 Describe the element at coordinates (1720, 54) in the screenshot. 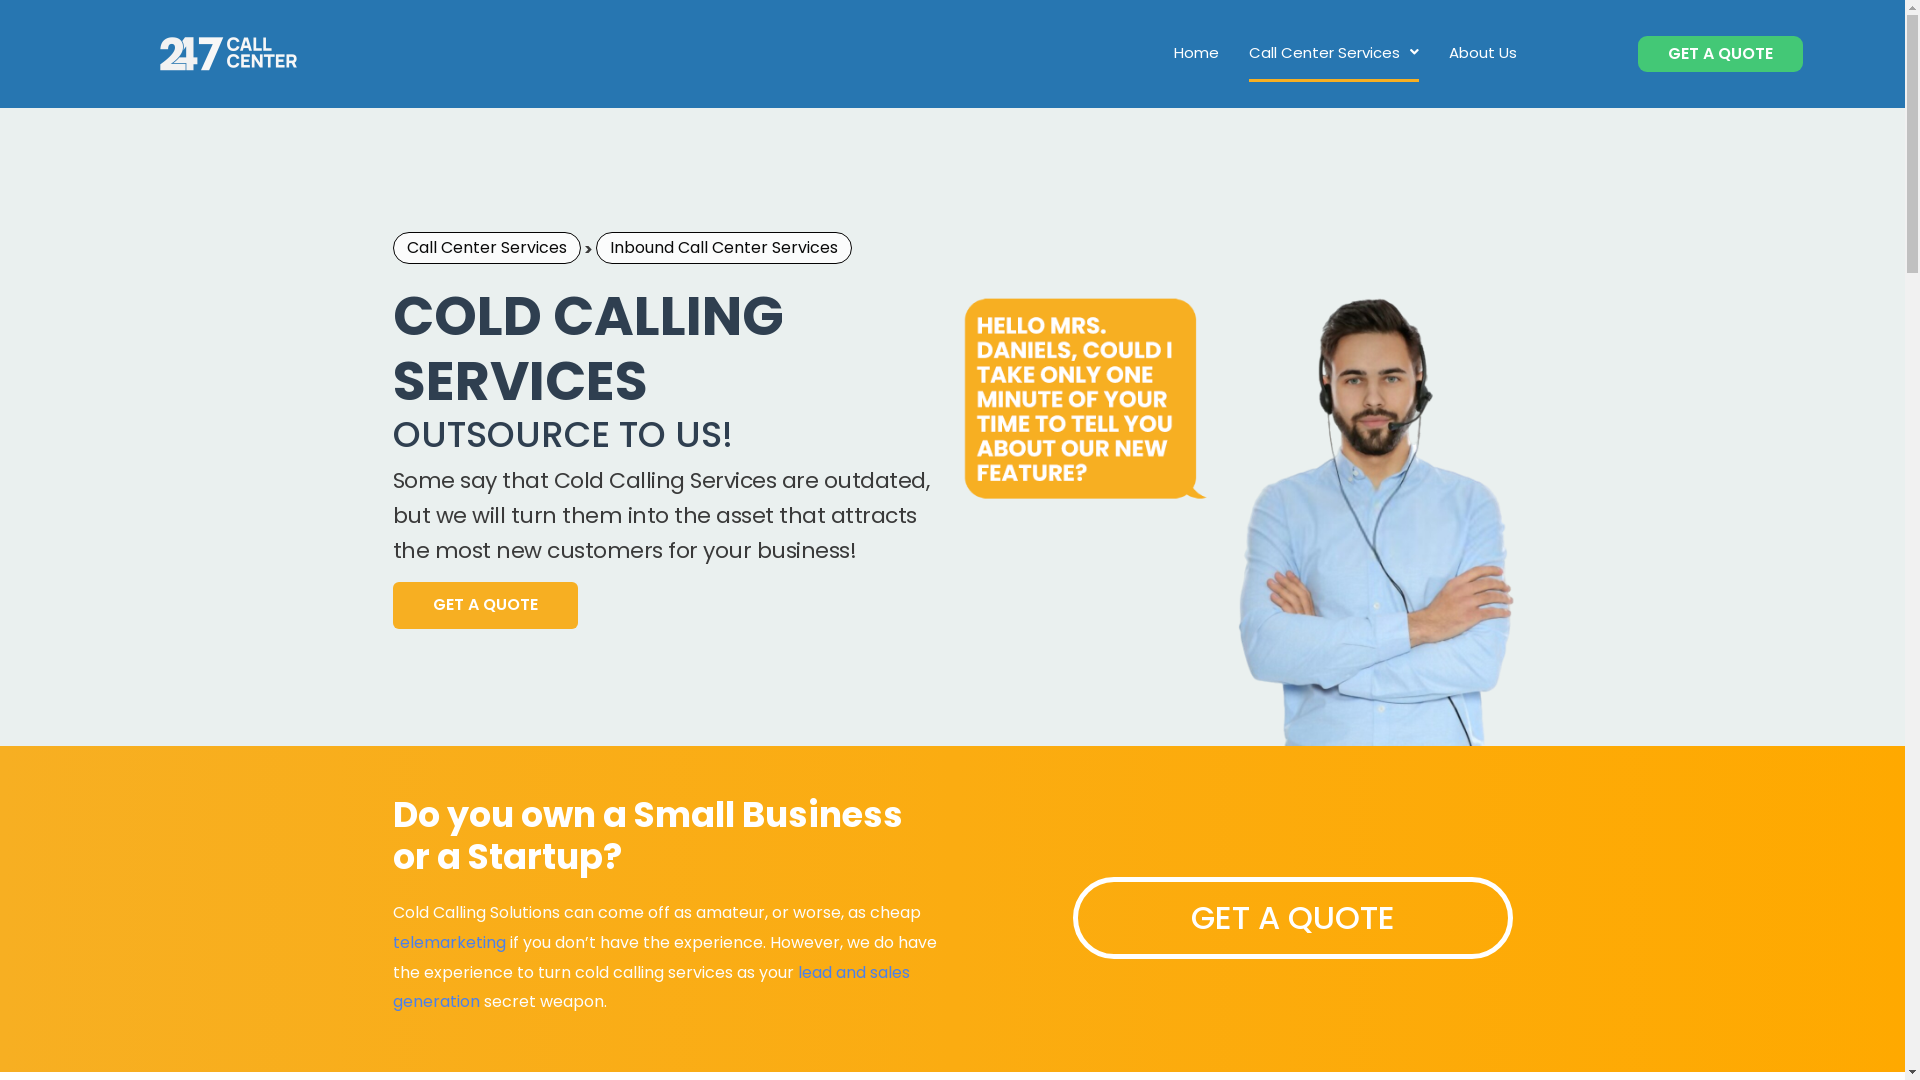

I see `GET A QUOTE` at that location.